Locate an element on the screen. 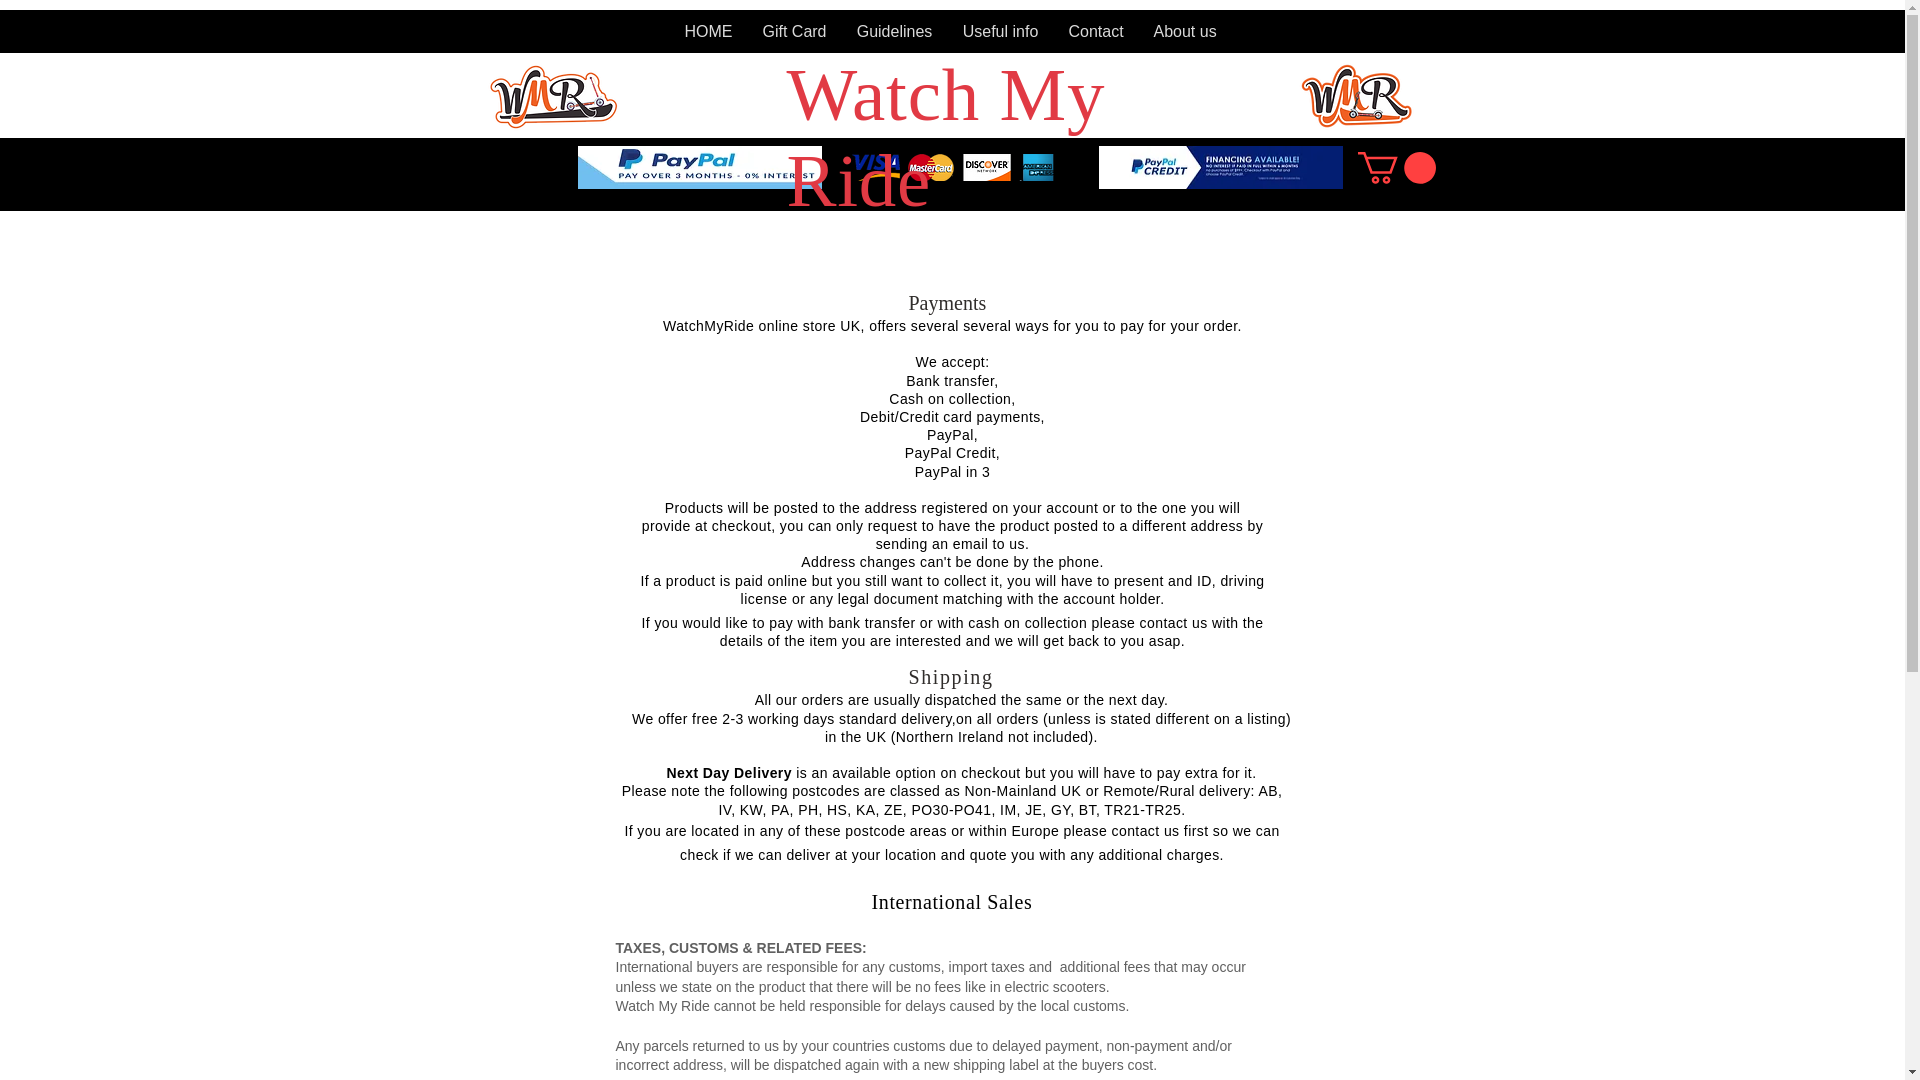 Image resolution: width=1920 pixels, height=1080 pixels. Contact is located at coordinates (1096, 32).